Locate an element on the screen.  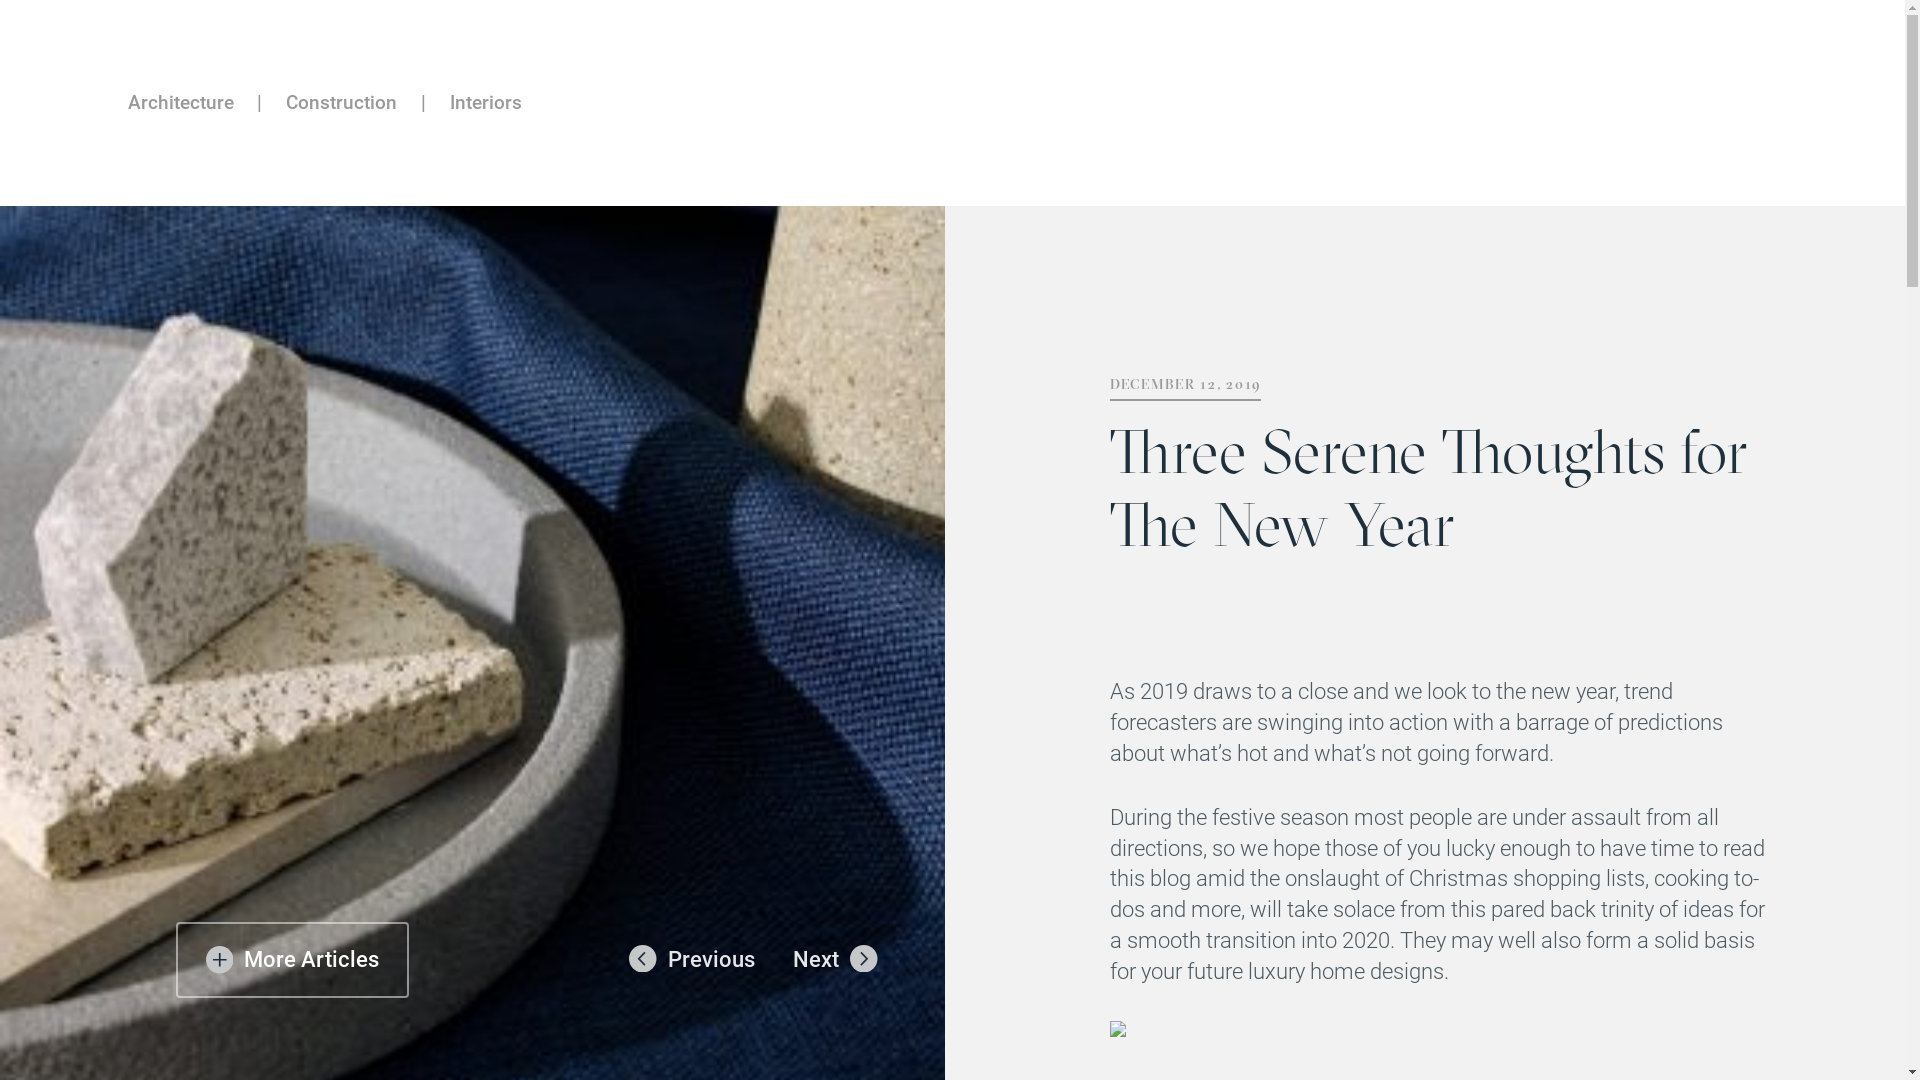
+61 2 9620 2175 is located at coordinates (666, 925).